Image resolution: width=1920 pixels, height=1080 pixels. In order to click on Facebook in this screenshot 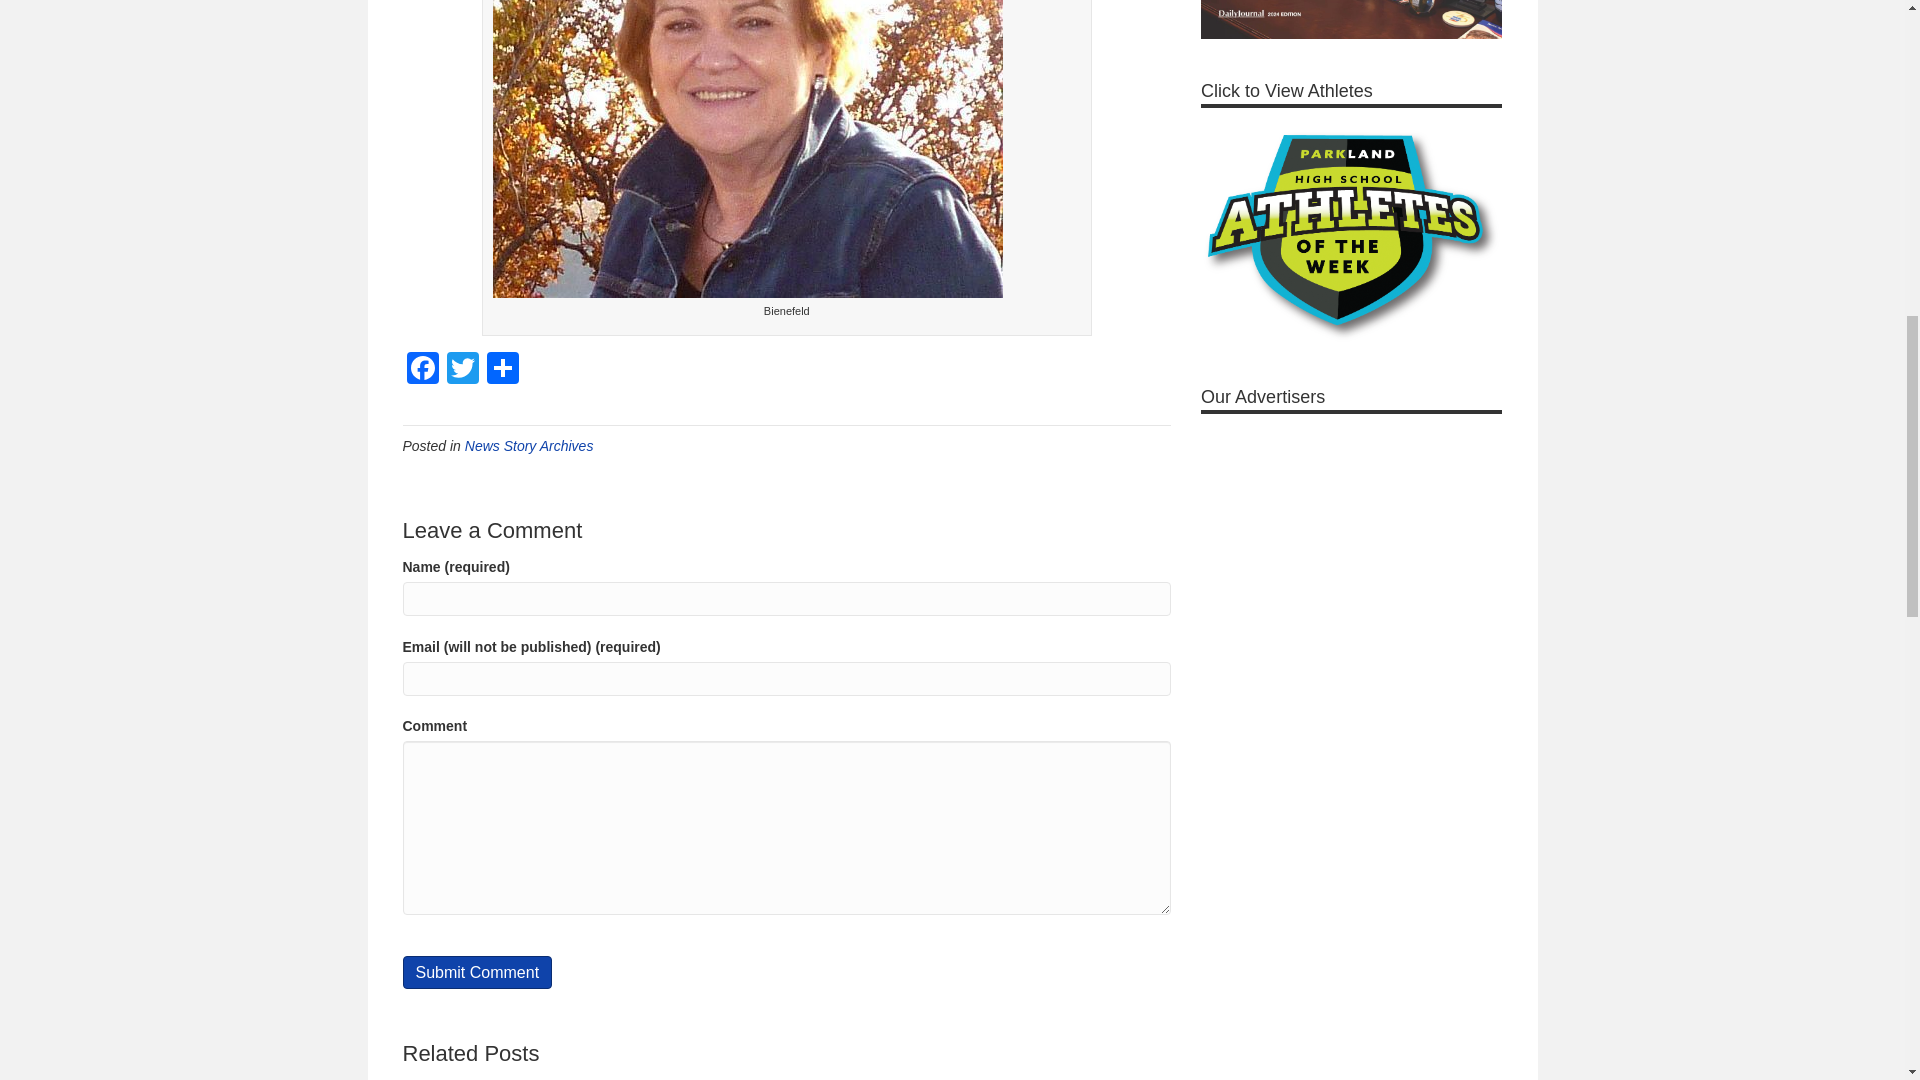, I will do `click(421, 370)`.